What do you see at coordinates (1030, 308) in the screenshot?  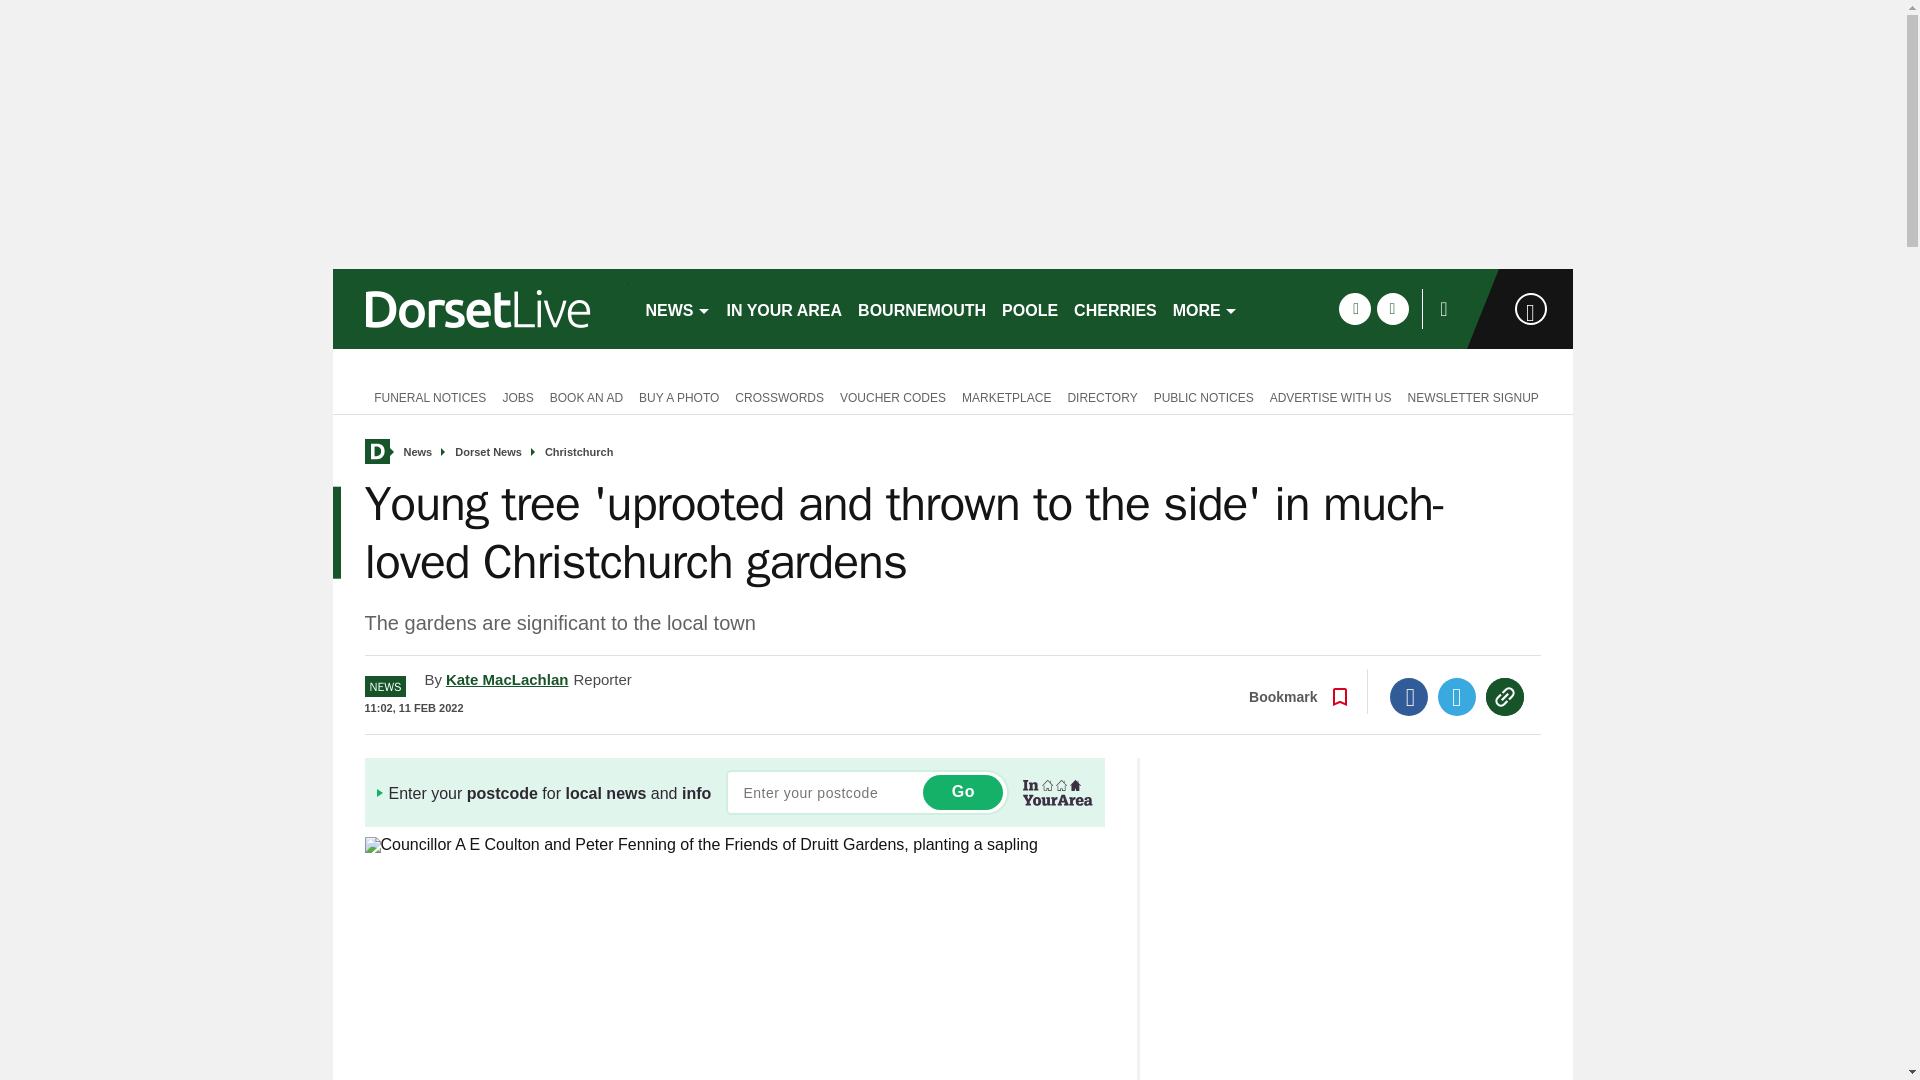 I see `POOLE` at bounding box center [1030, 308].